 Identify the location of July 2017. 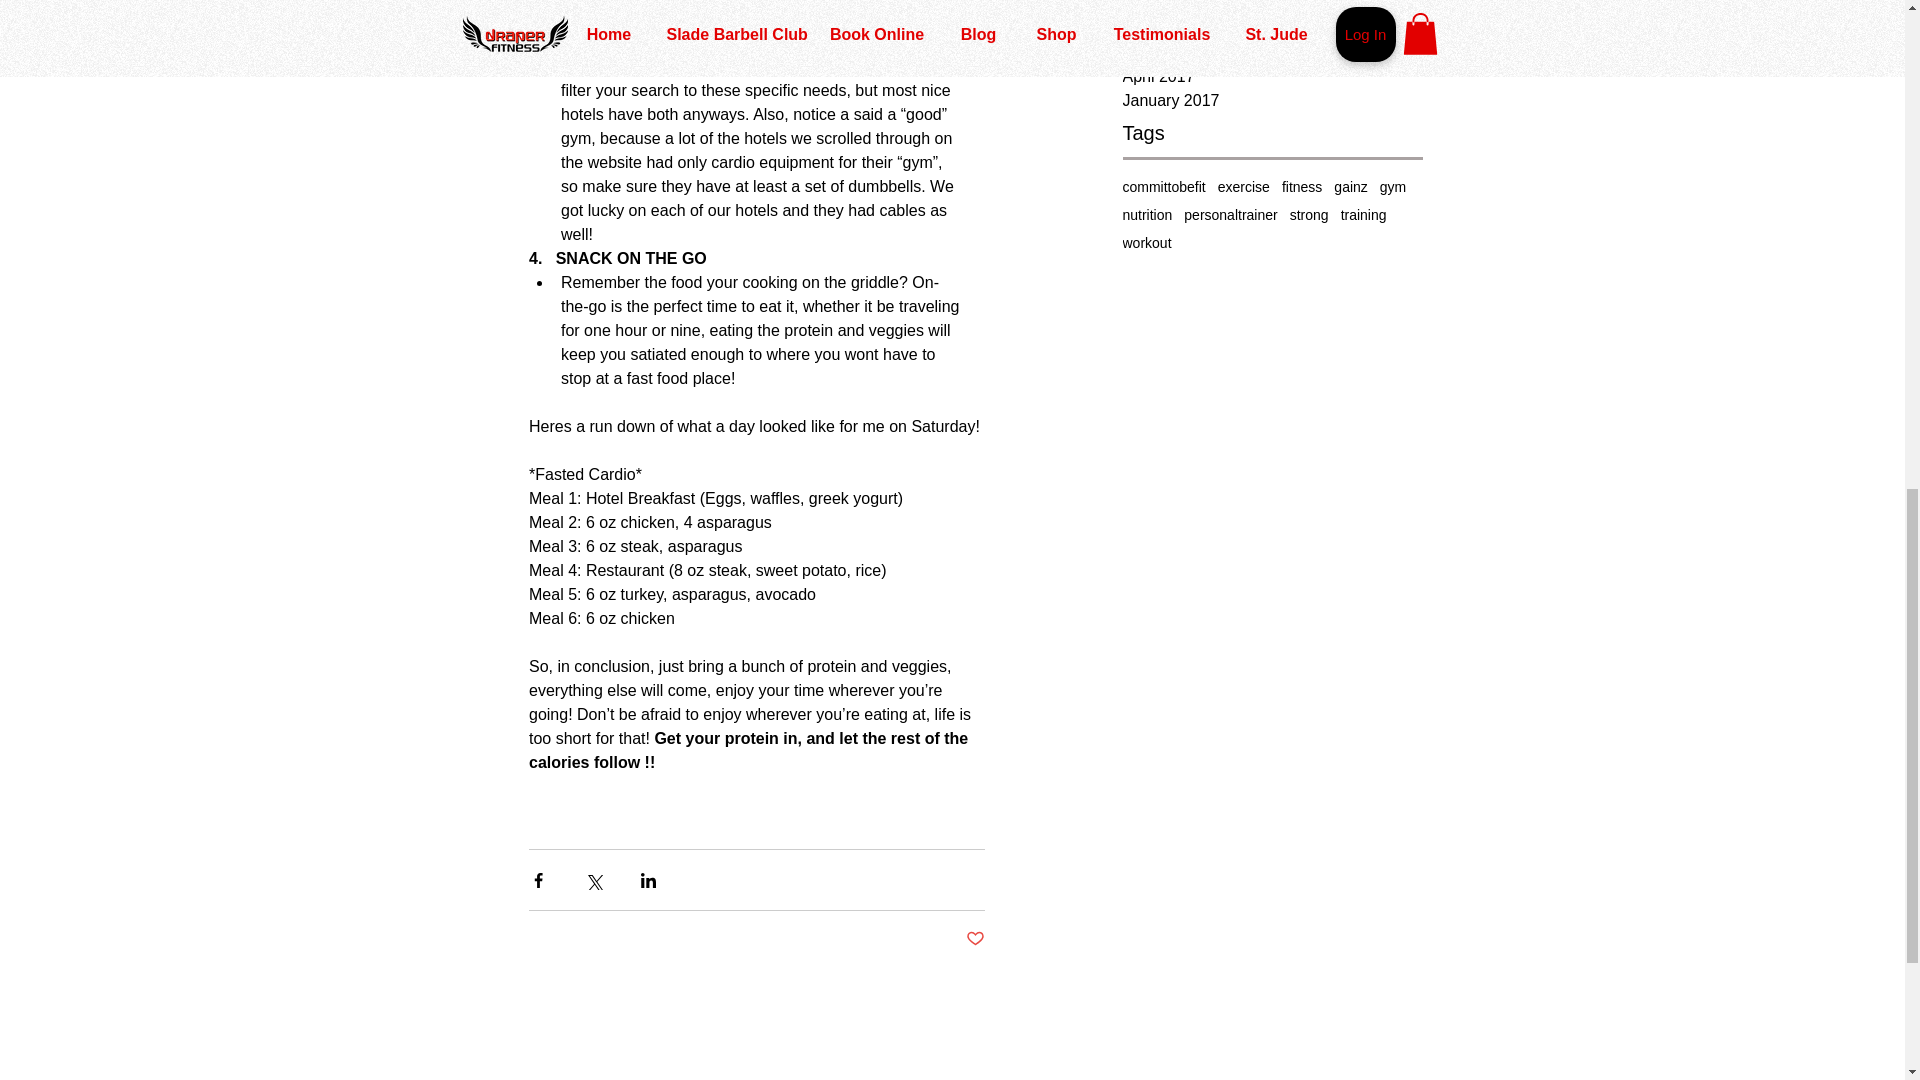
(1272, 29).